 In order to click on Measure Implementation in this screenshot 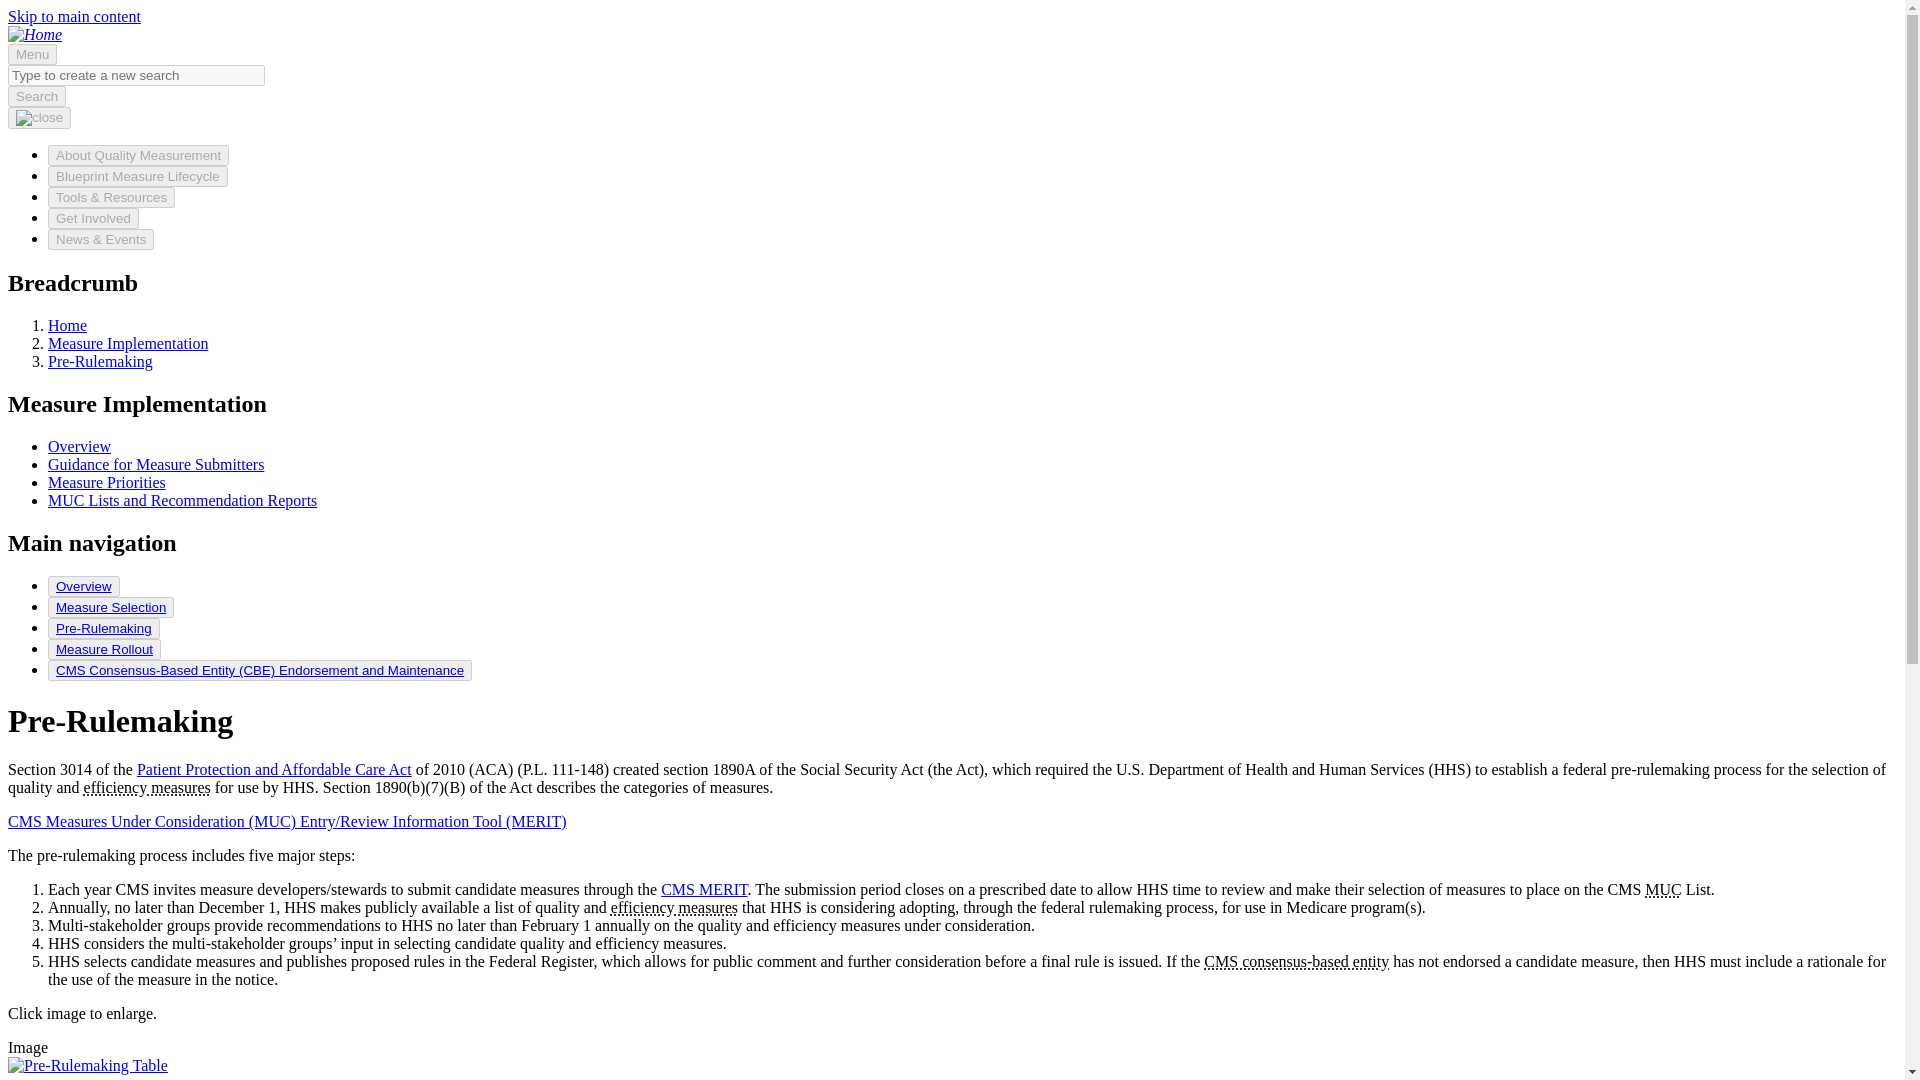, I will do `click(128, 343)`.